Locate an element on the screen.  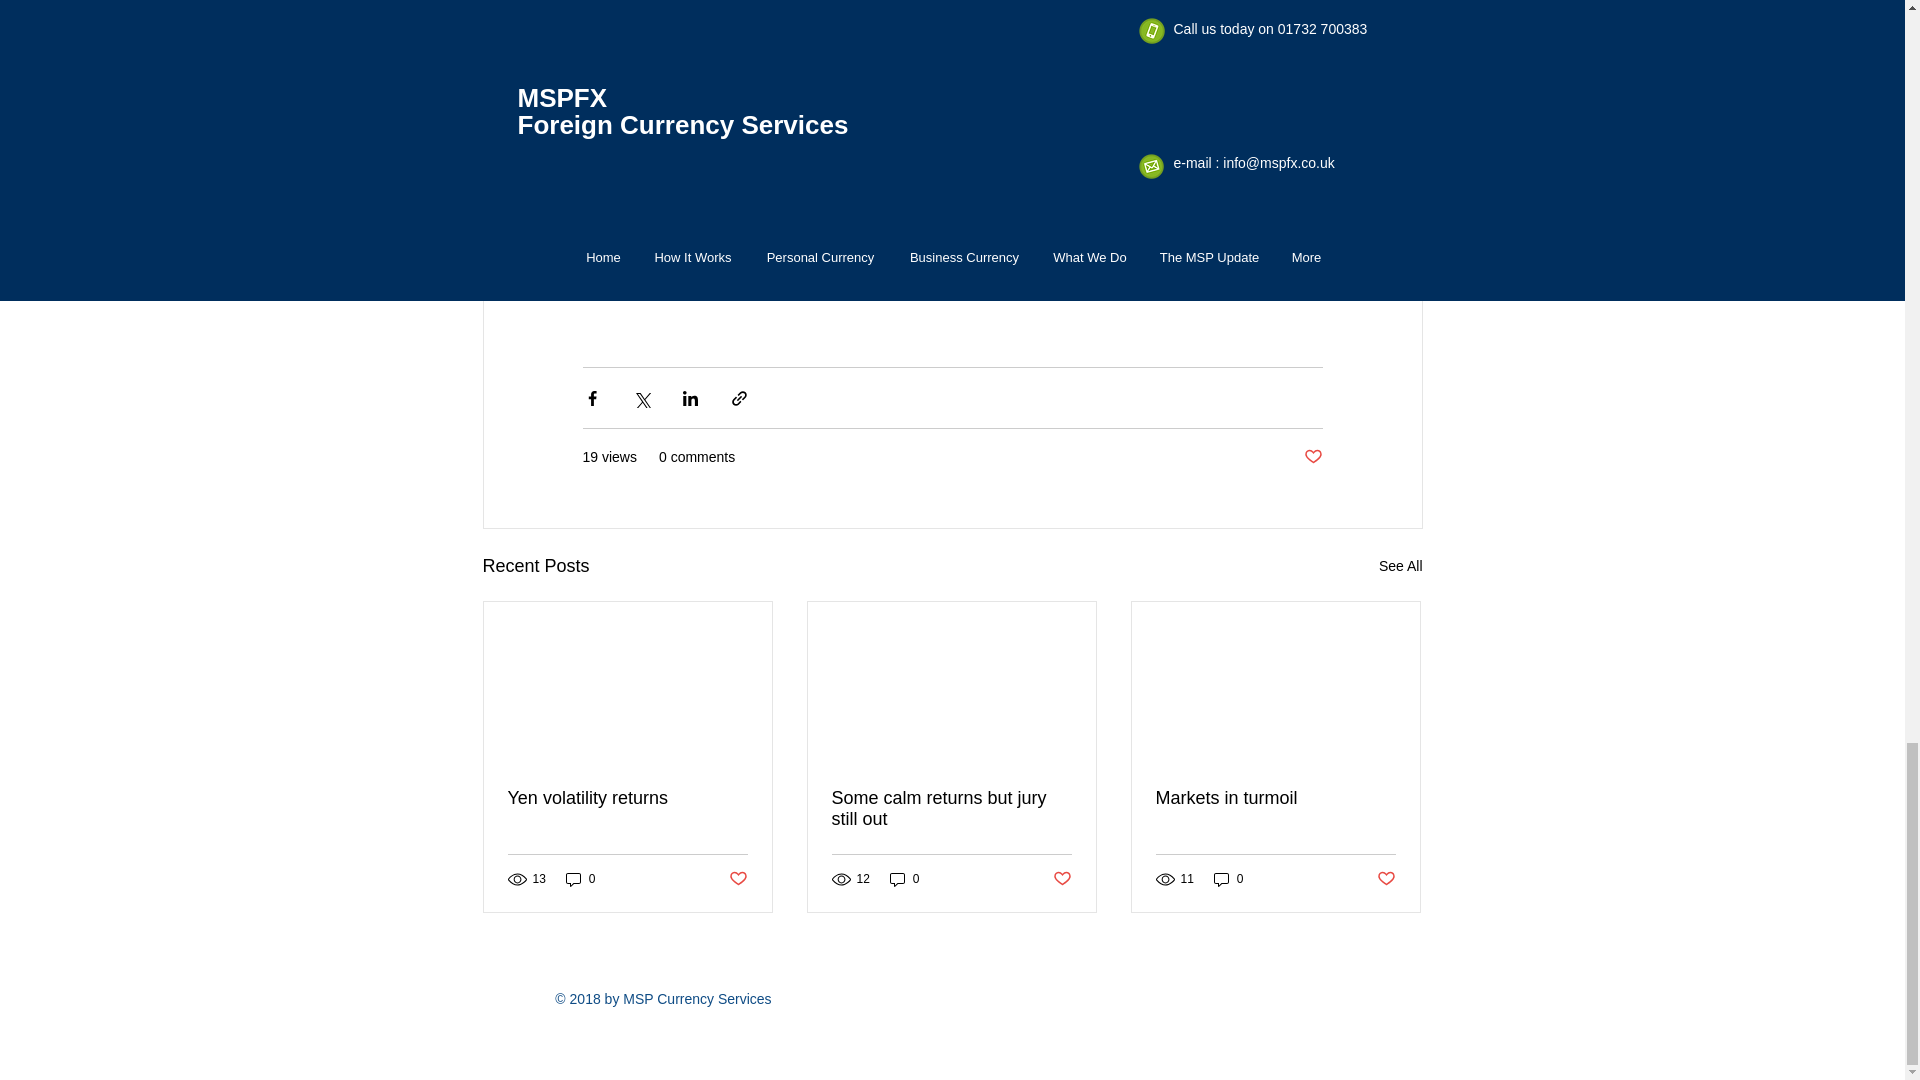
Yen volatility returns is located at coordinates (628, 798).